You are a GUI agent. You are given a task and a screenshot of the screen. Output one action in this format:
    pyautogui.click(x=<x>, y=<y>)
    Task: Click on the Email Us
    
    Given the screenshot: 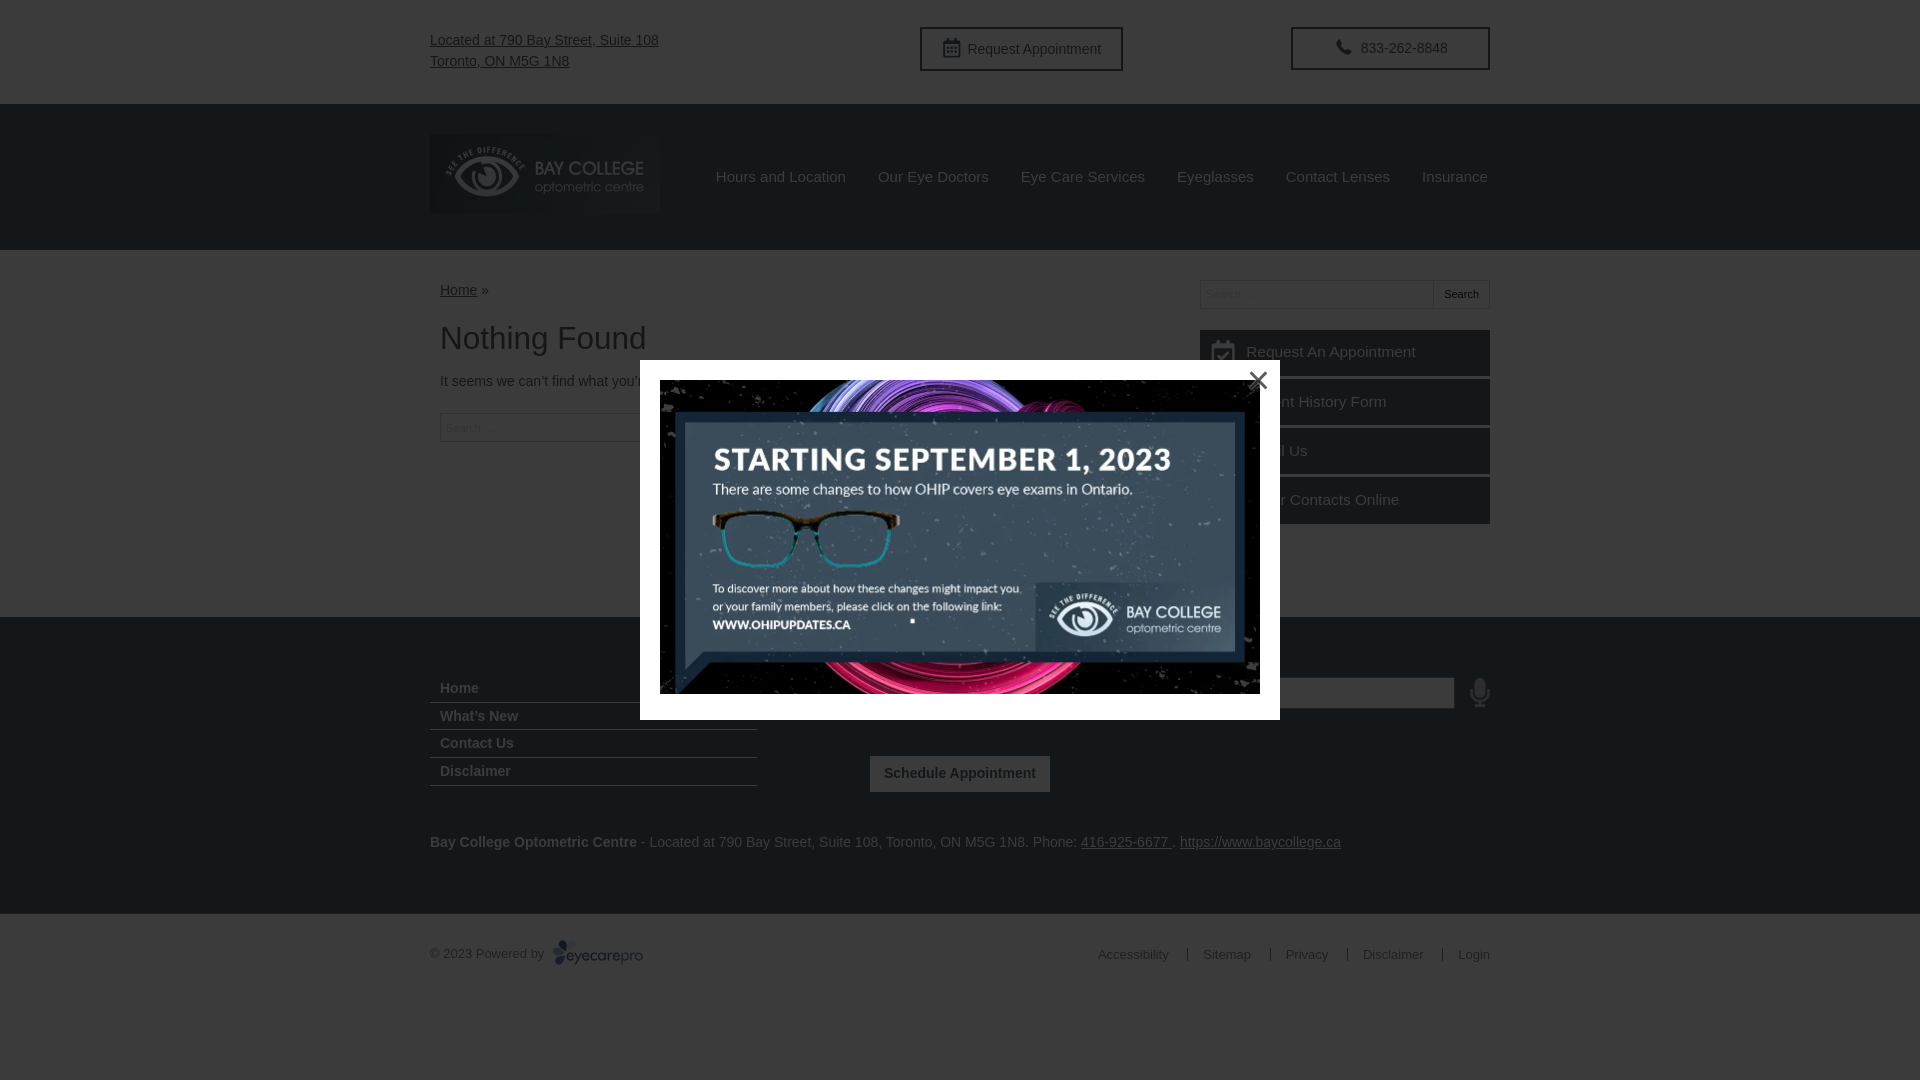 What is the action you would take?
    pyautogui.click(x=1345, y=451)
    